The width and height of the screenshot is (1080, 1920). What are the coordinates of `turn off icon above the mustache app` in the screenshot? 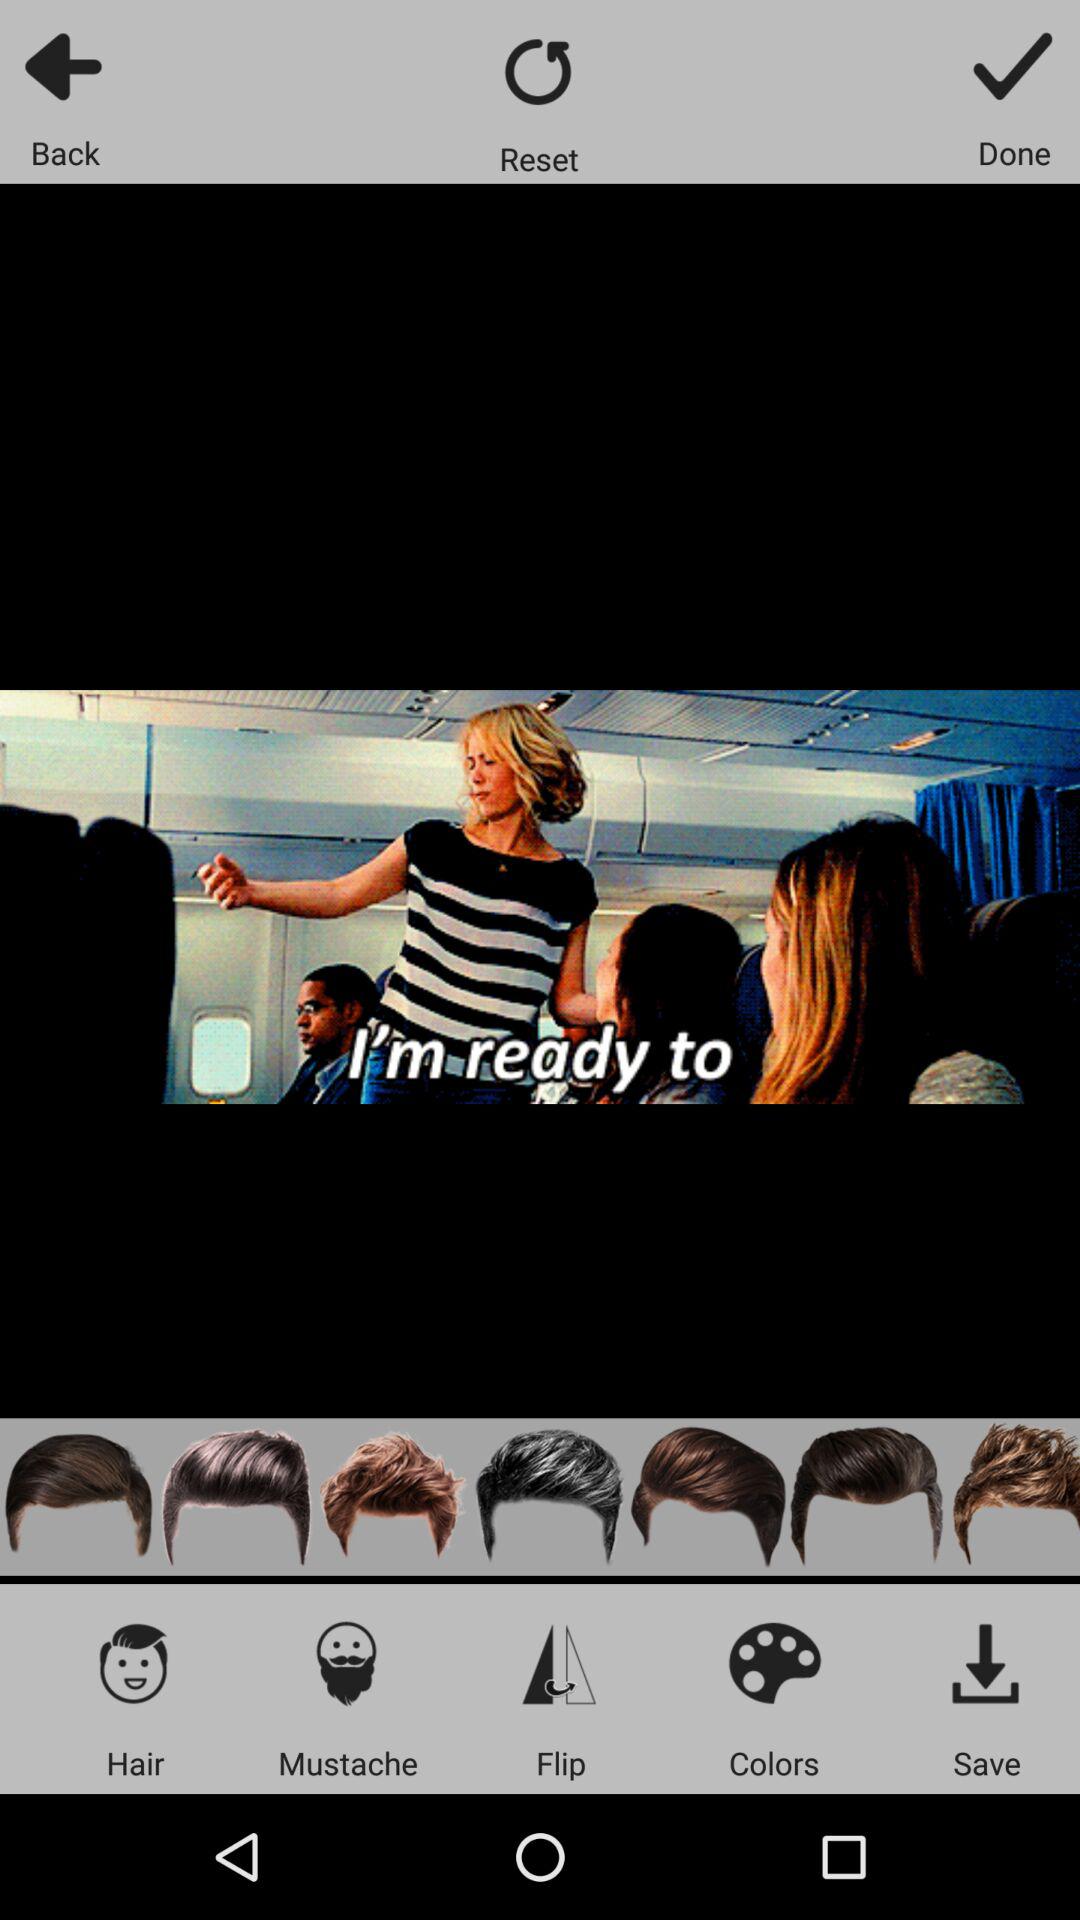 It's located at (348, 1662).